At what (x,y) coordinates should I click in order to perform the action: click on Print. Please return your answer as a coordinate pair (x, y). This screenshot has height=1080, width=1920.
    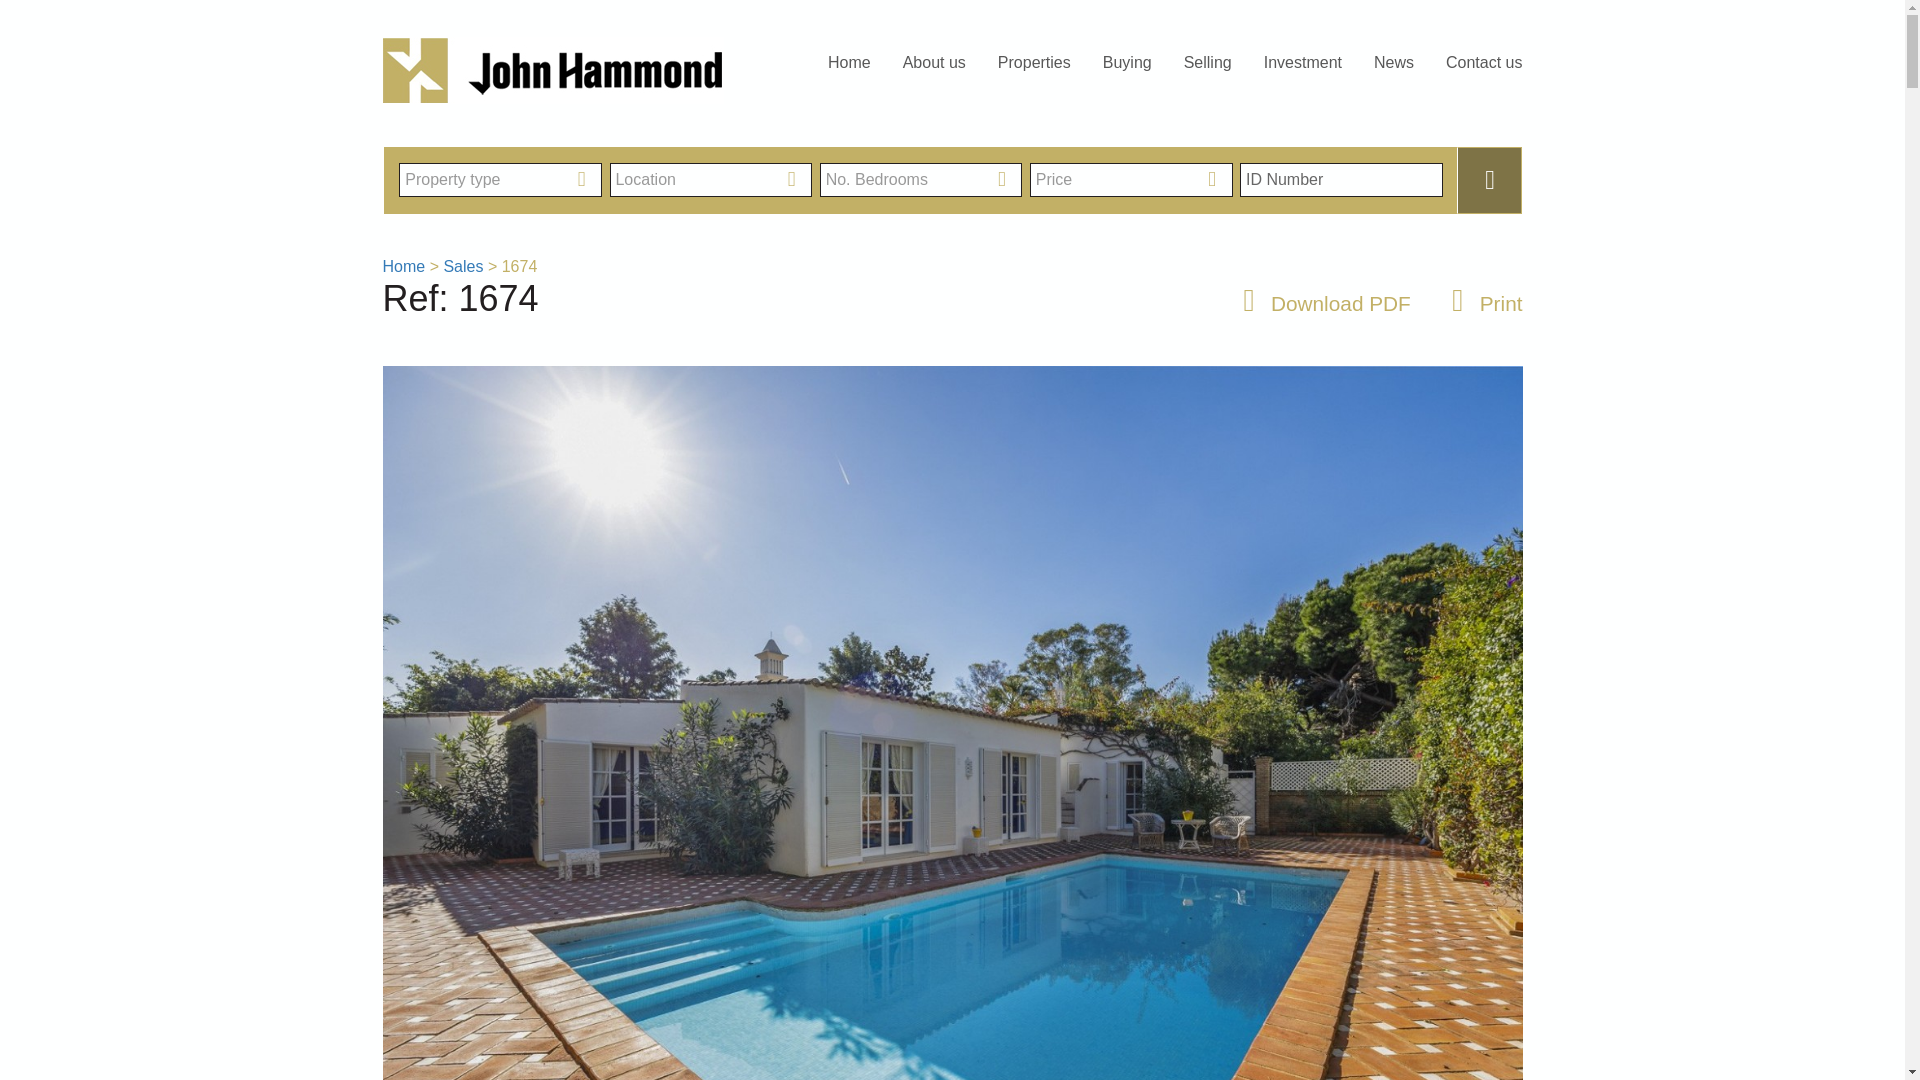
    Looking at the image, I should click on (1479, 303).